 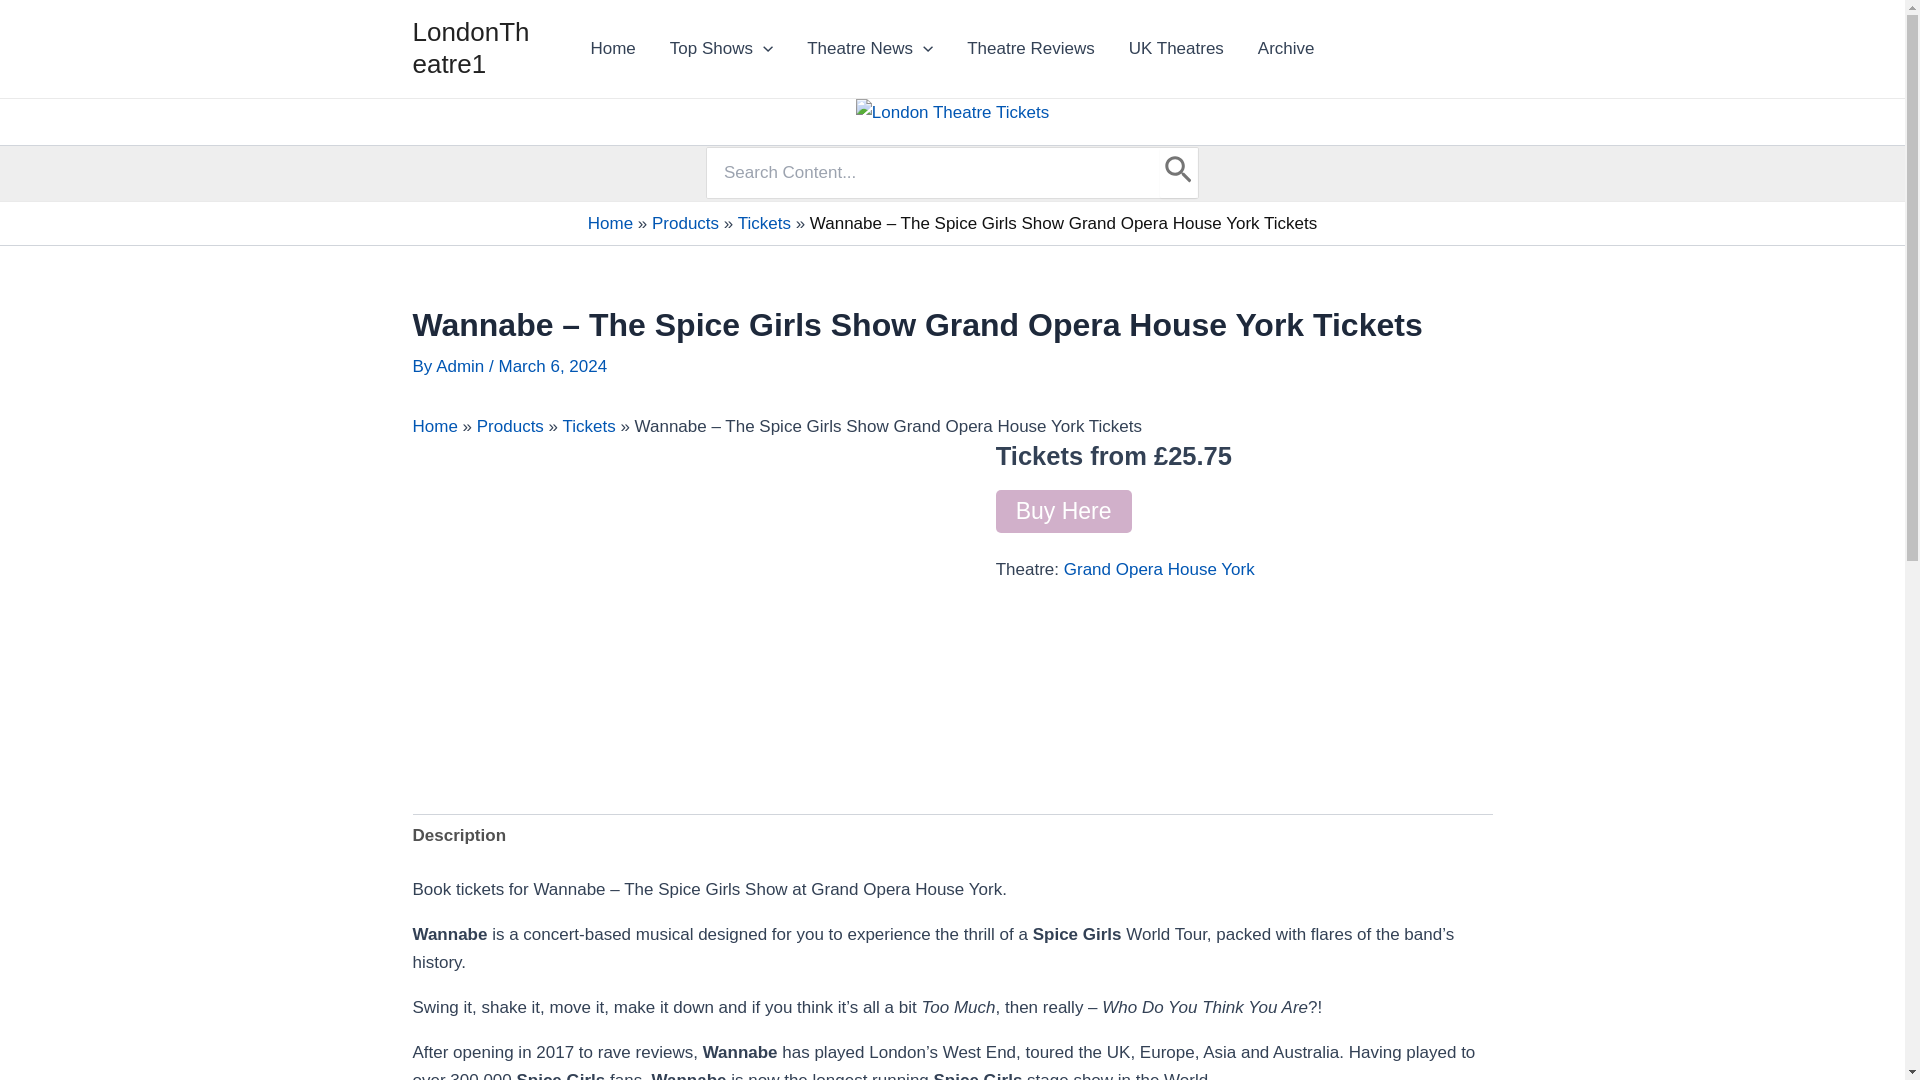 I want to click on Top Selling Shows, so click(x=720, y=48).